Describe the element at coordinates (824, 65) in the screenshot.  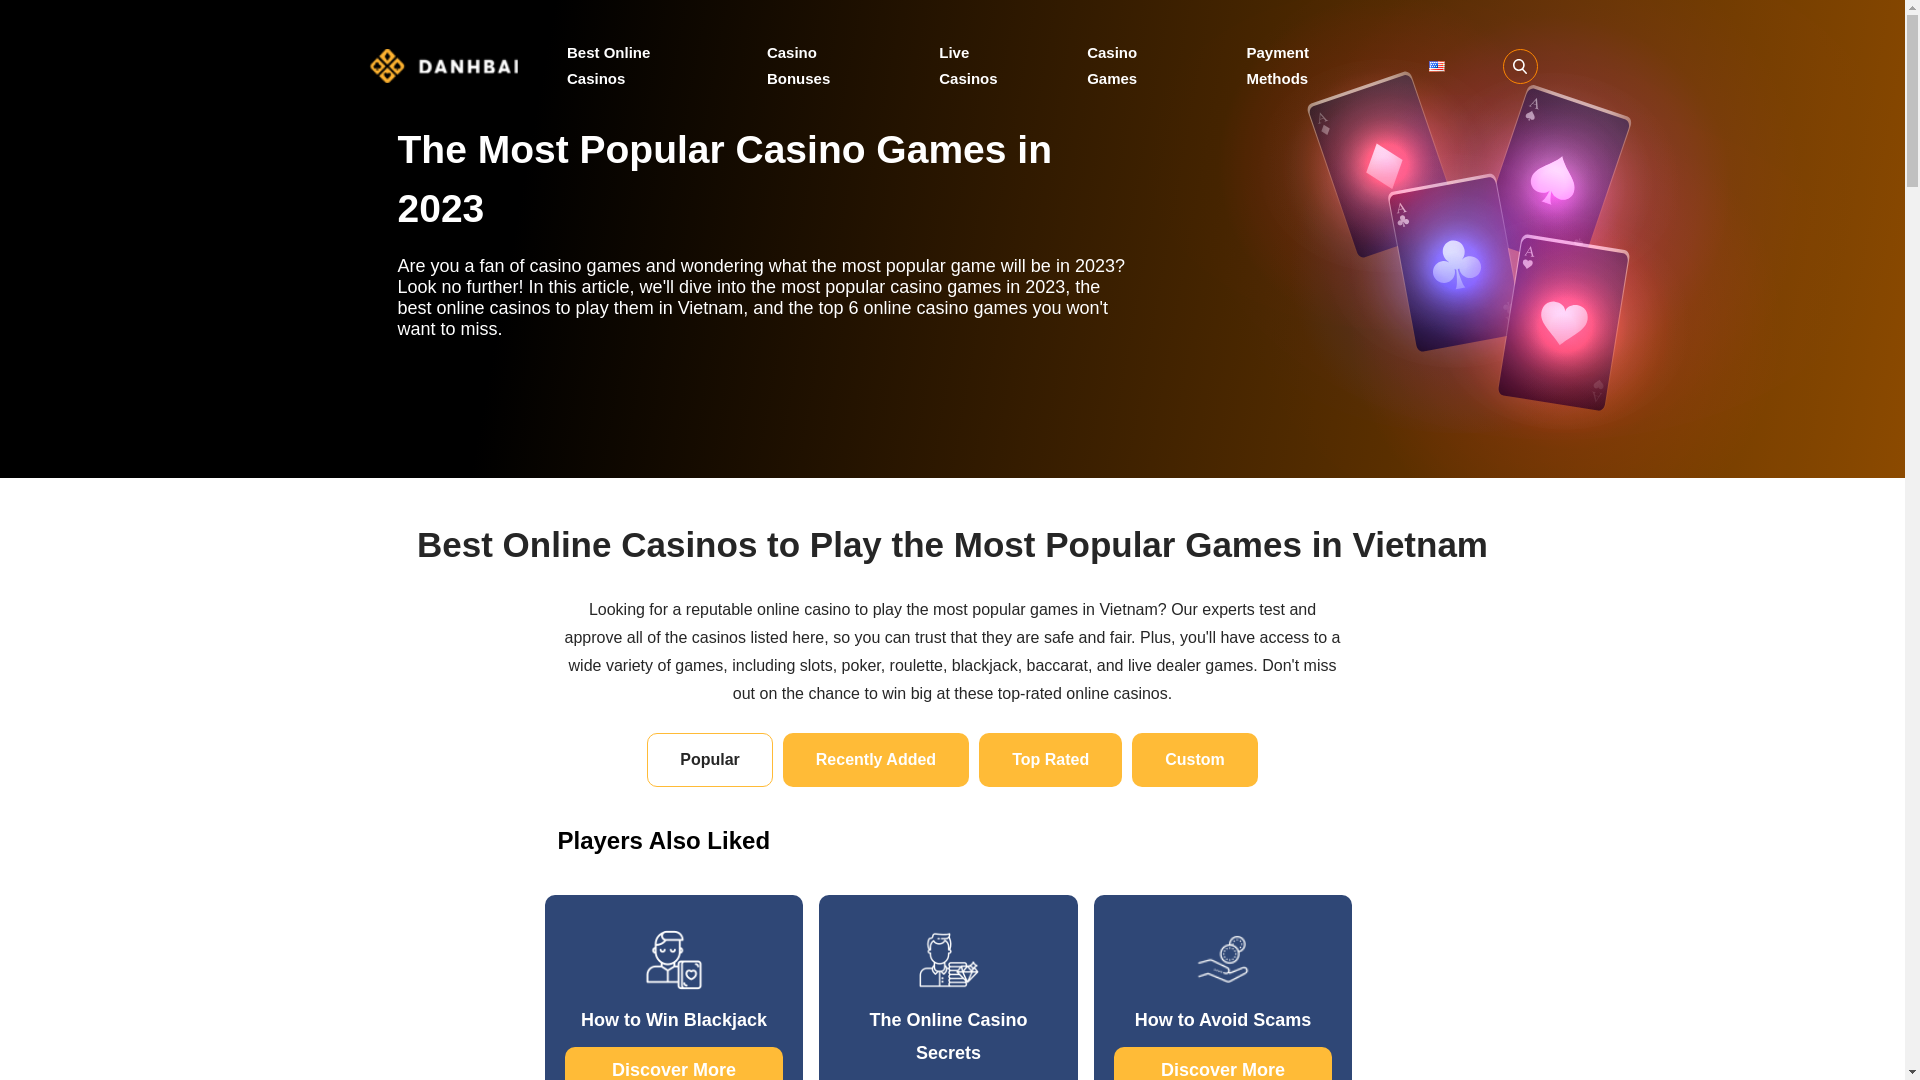
I see `Casino Bonuses` at that location.